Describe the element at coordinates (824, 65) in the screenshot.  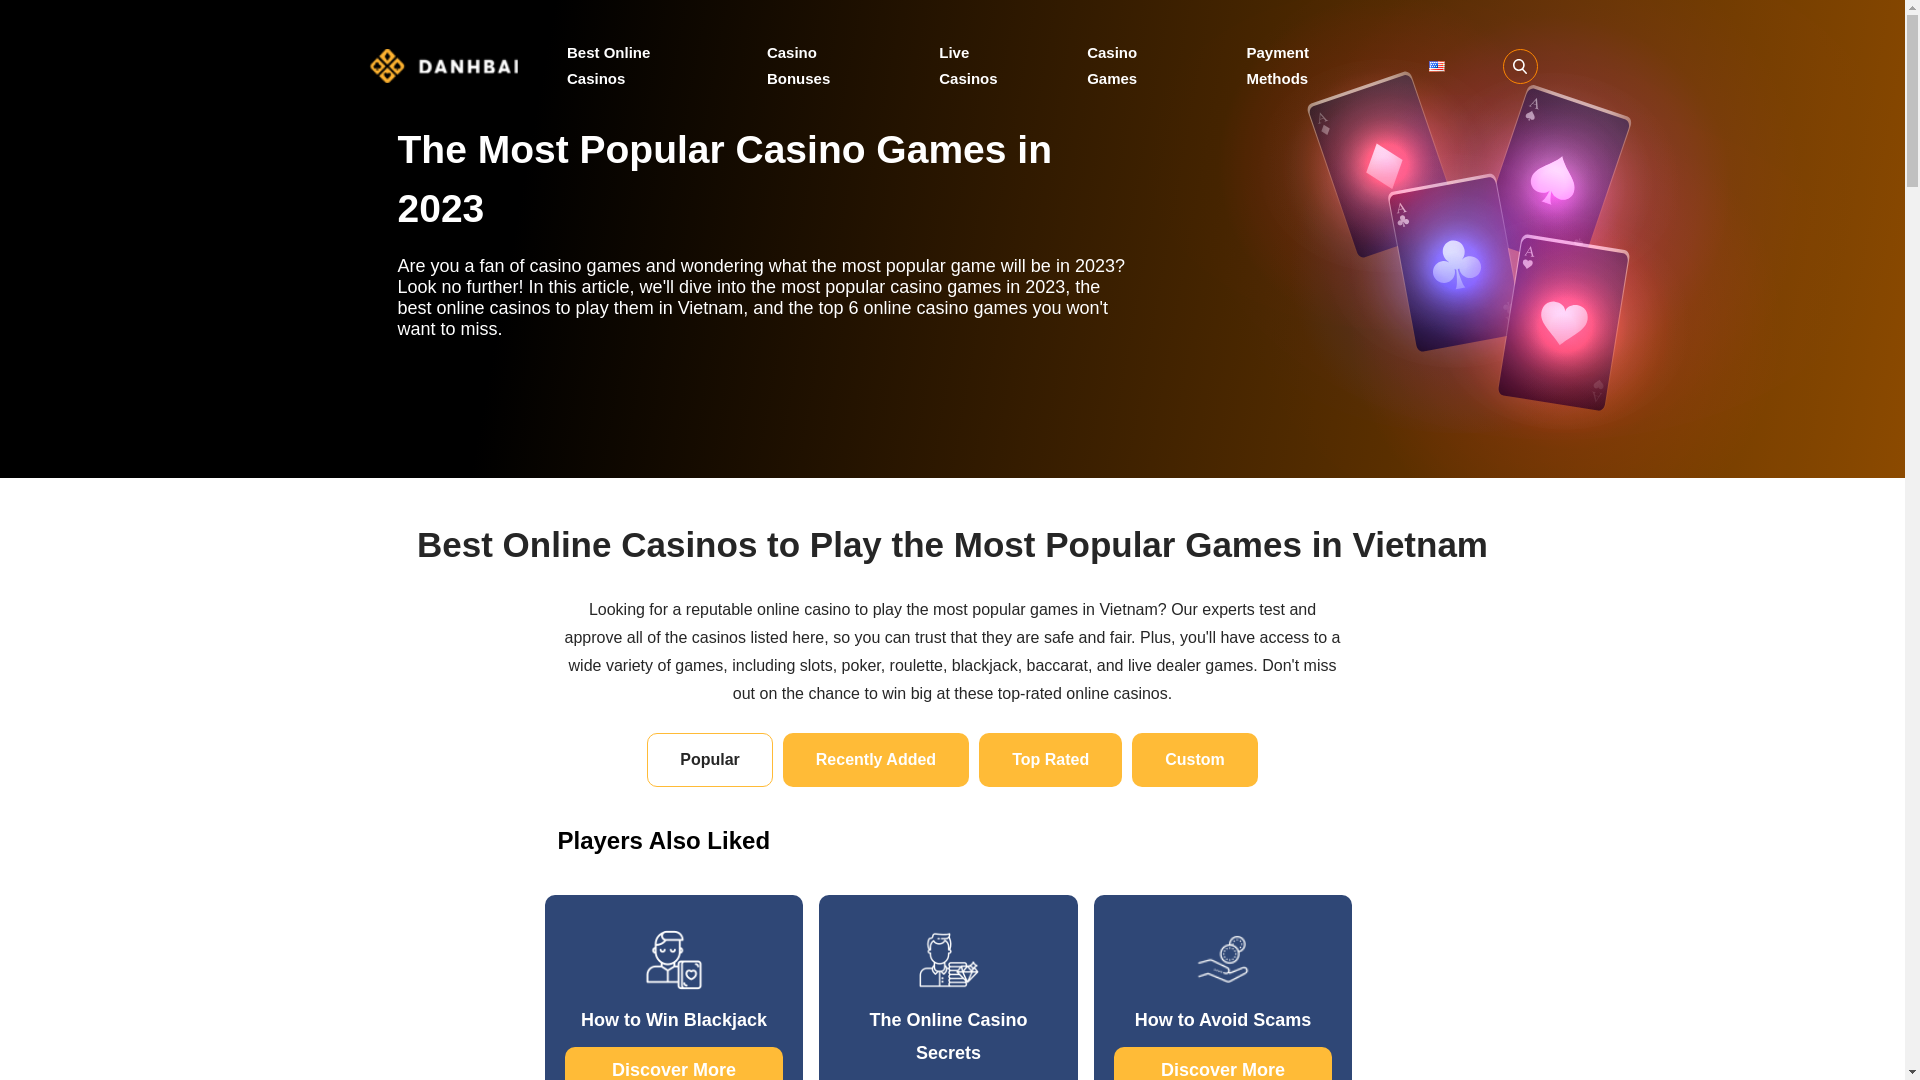
I see `Casino Bonuses` at that location.